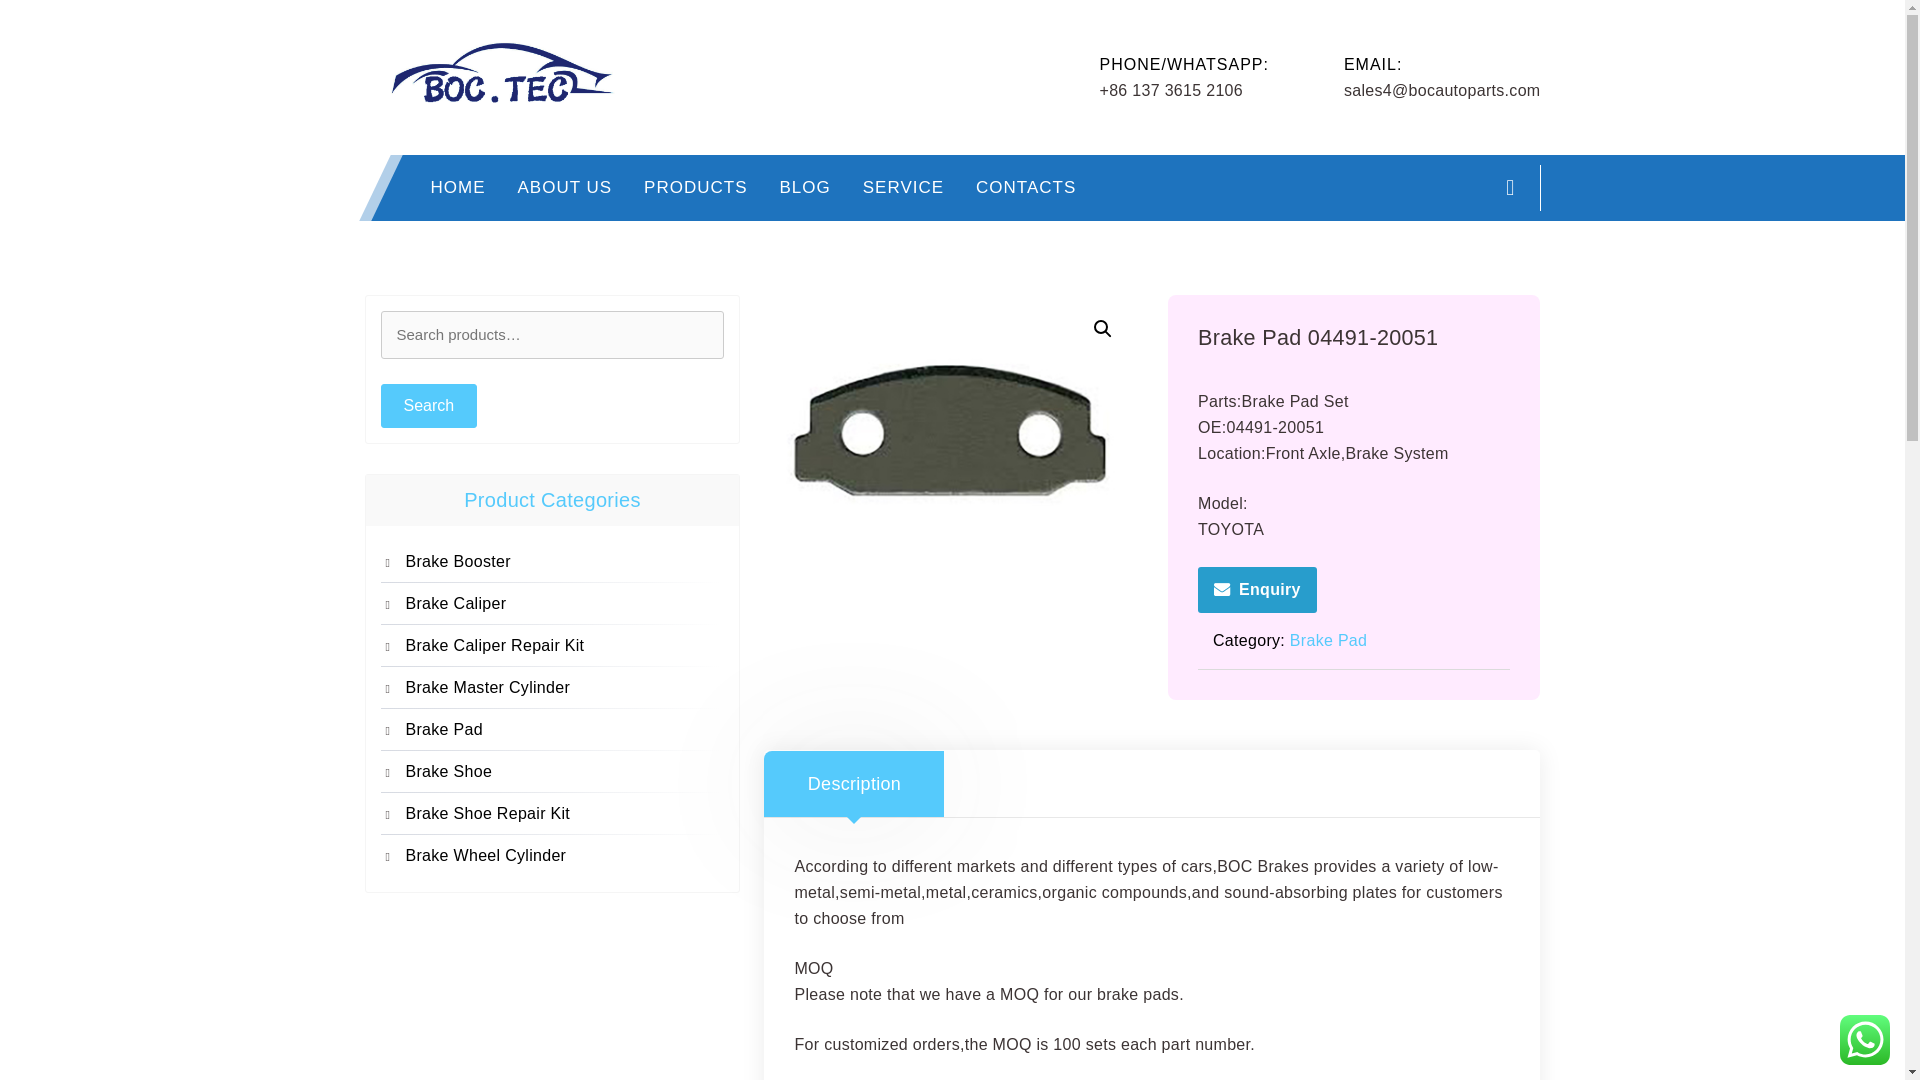 This screenshot has width=1920, height=1080. Describe the element at coordinates (903, 188) in the screenshot. I see `SERVICE` at that location.